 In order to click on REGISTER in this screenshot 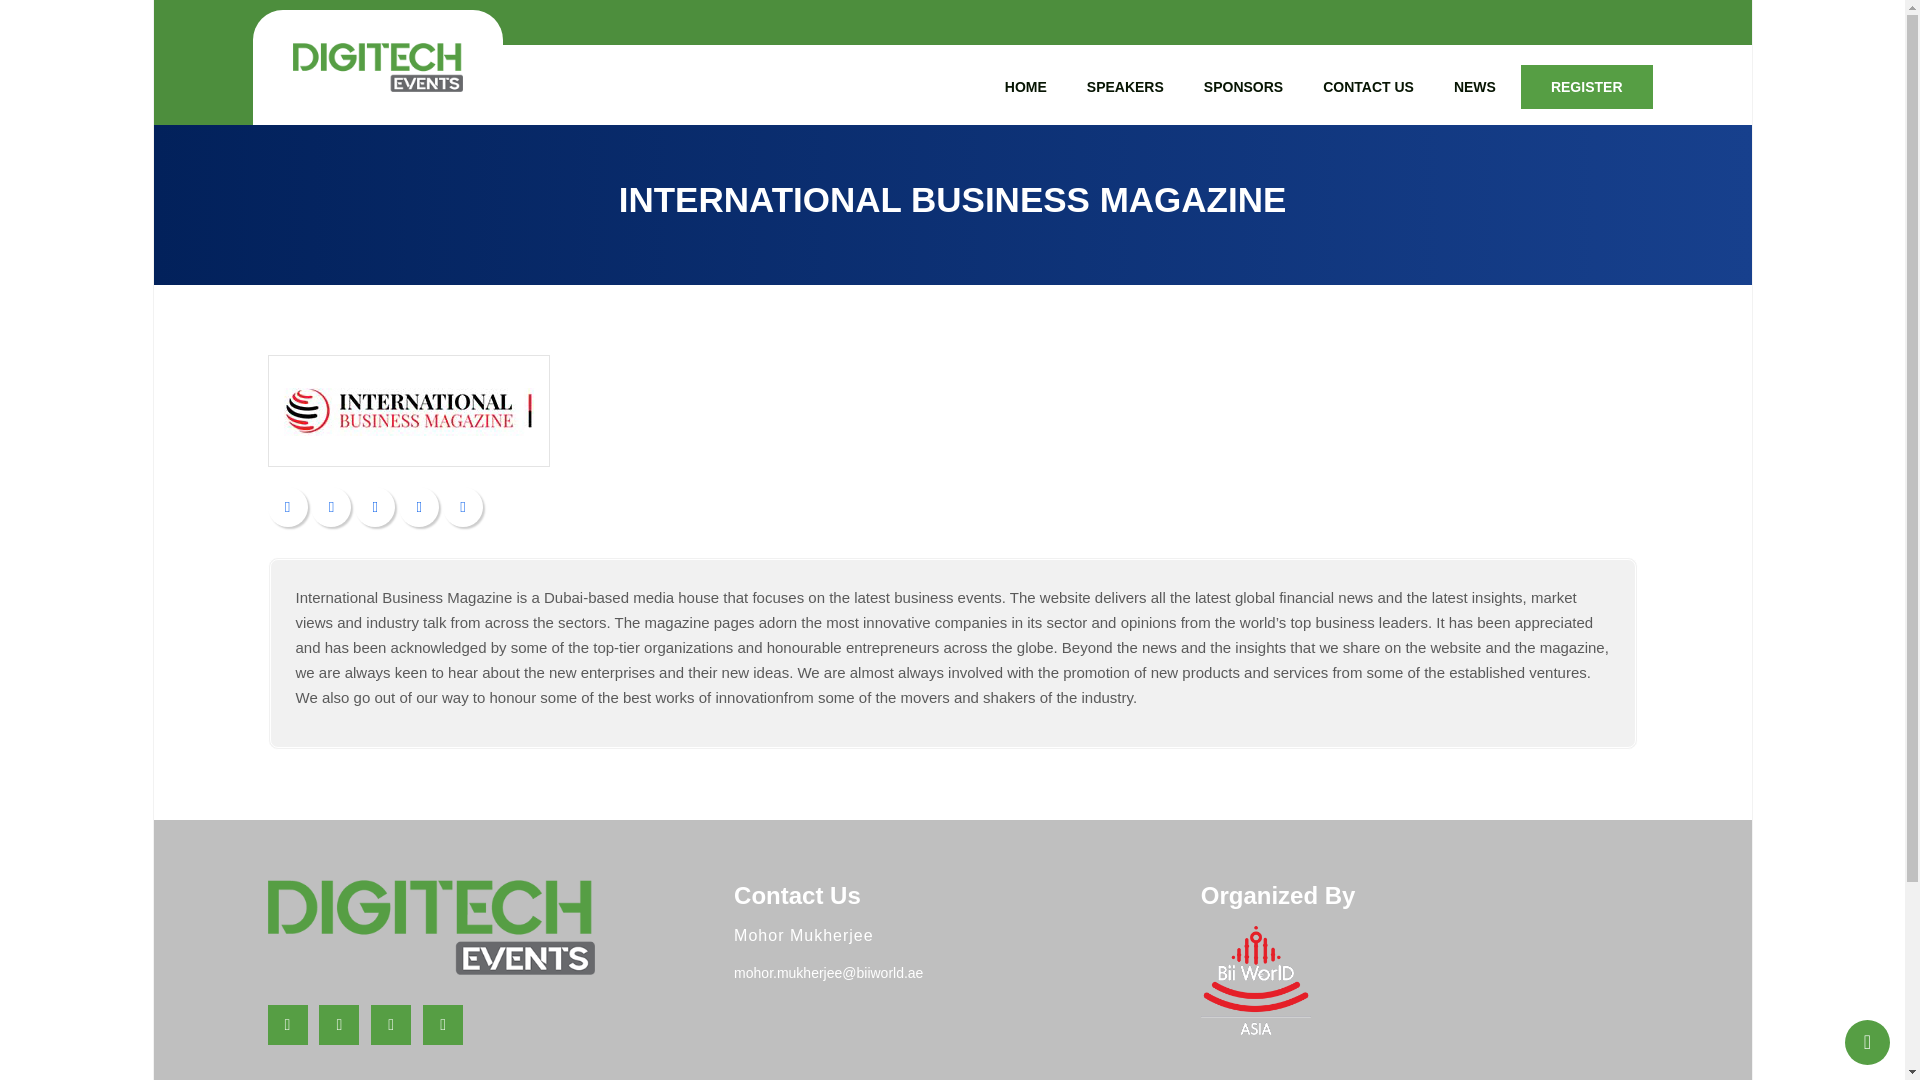, I will do `click(1586, 87)`.